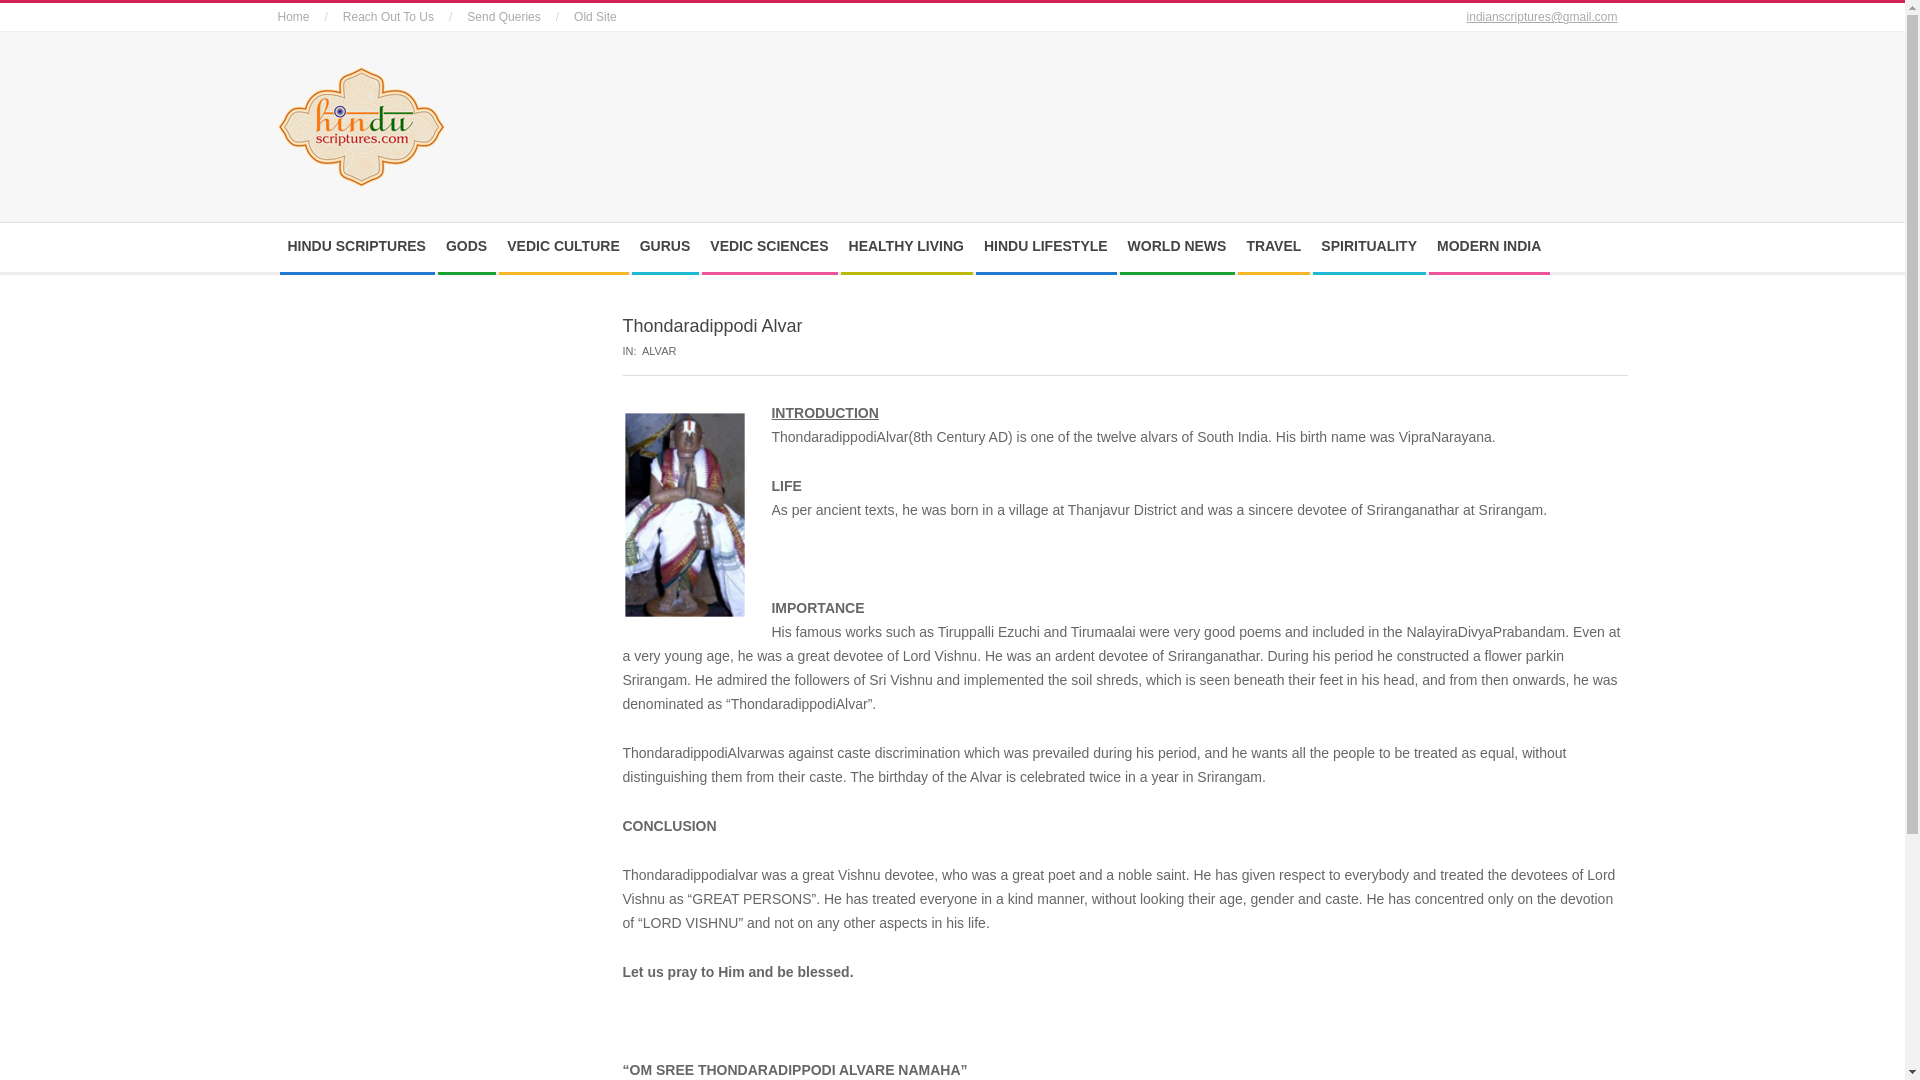 This screenshot has width=1920, height=1080. Describe the element at coordinates (388, 16) in the screenshot. I see `Reach Out To Us` at that location.